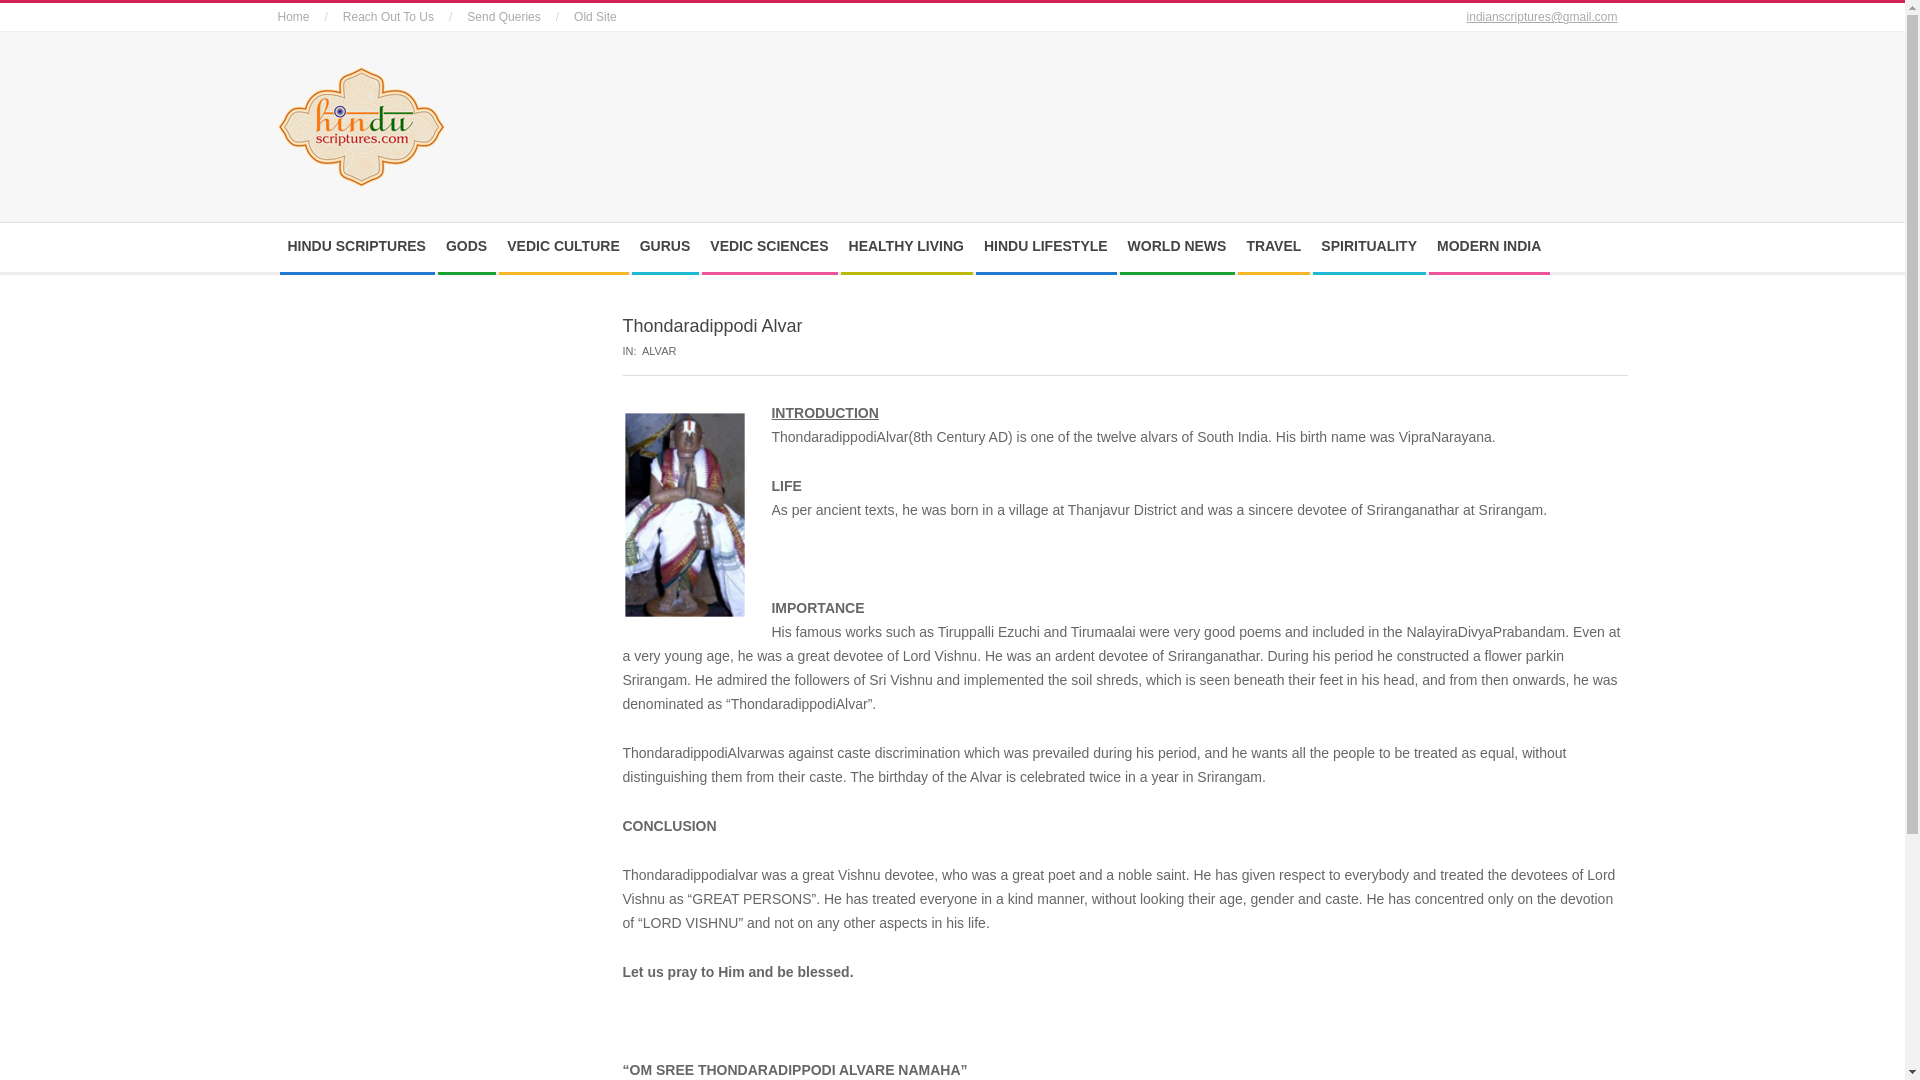 This screenshot has width=1920, height=1080. Describe the element at coordinates (388, 16) in the screenshot. I see `Reach Out To Us` at that location.